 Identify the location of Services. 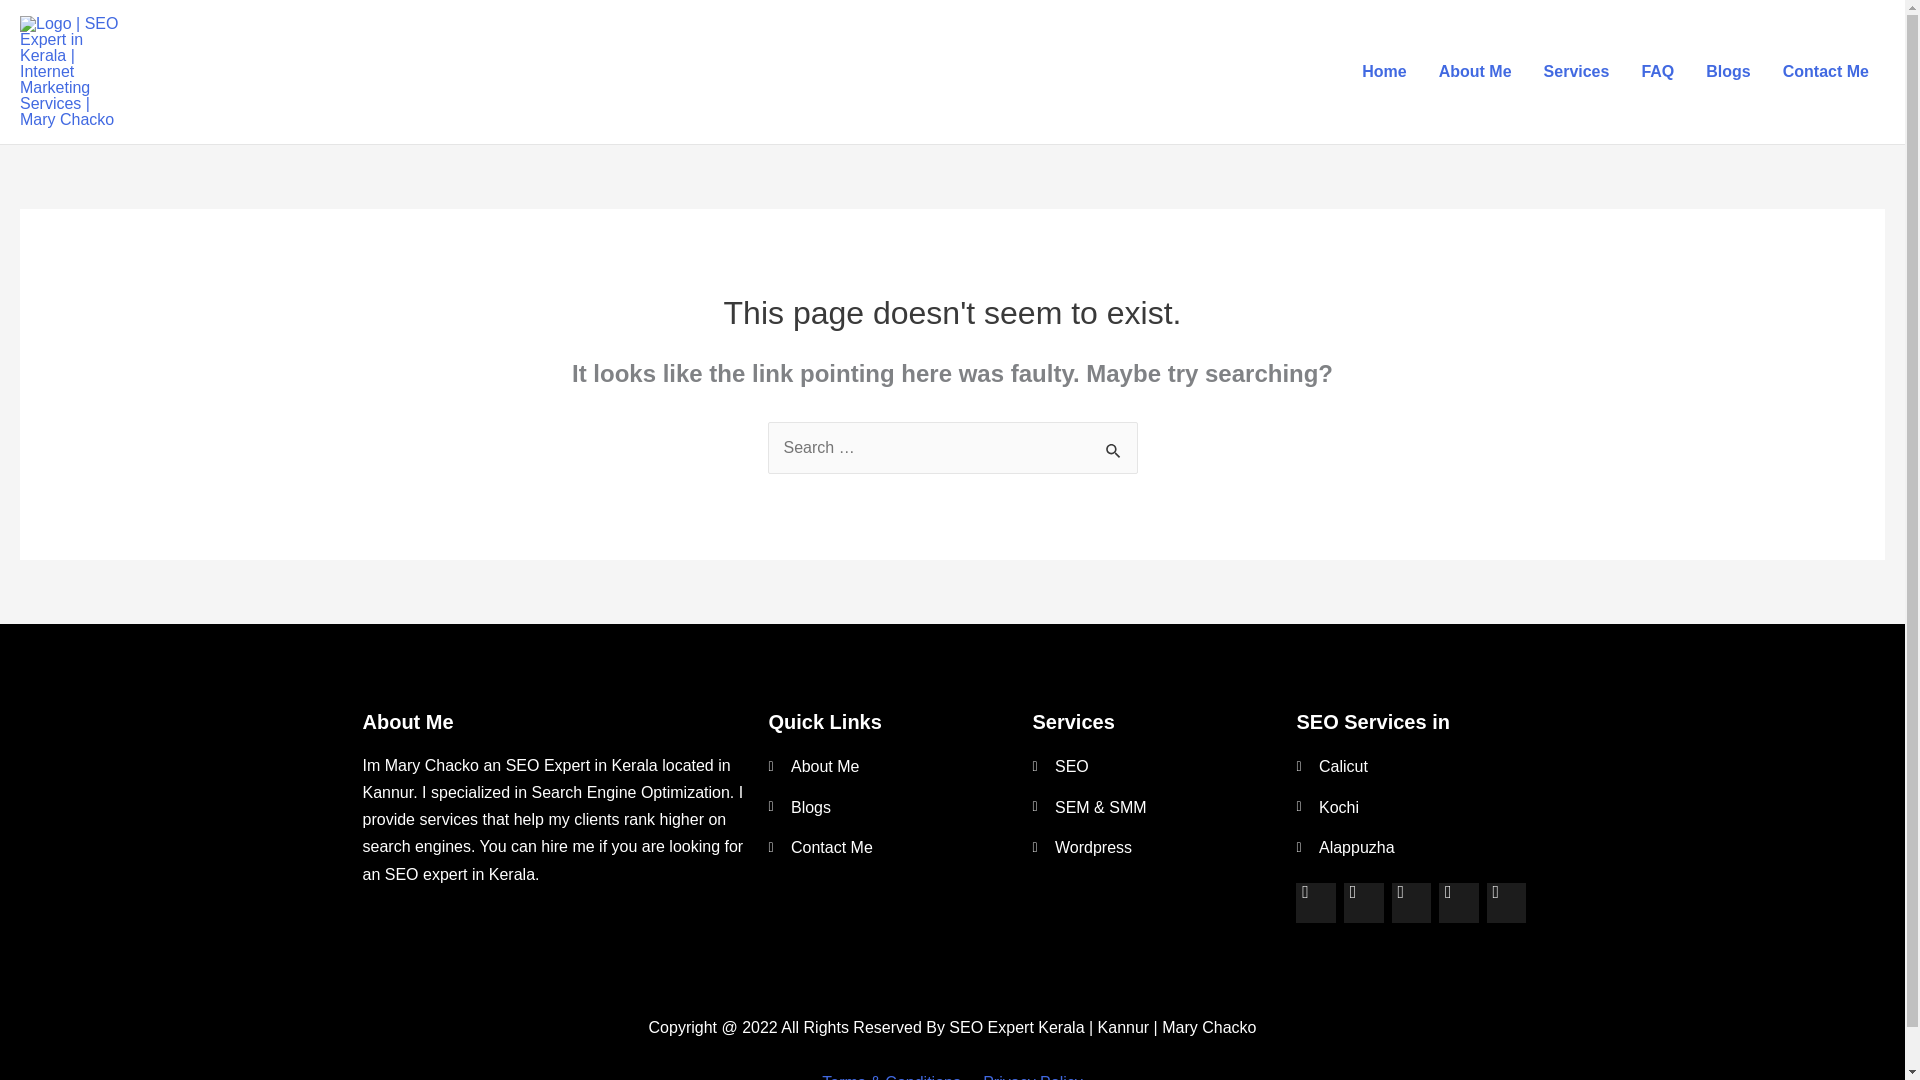
(1577, 72).